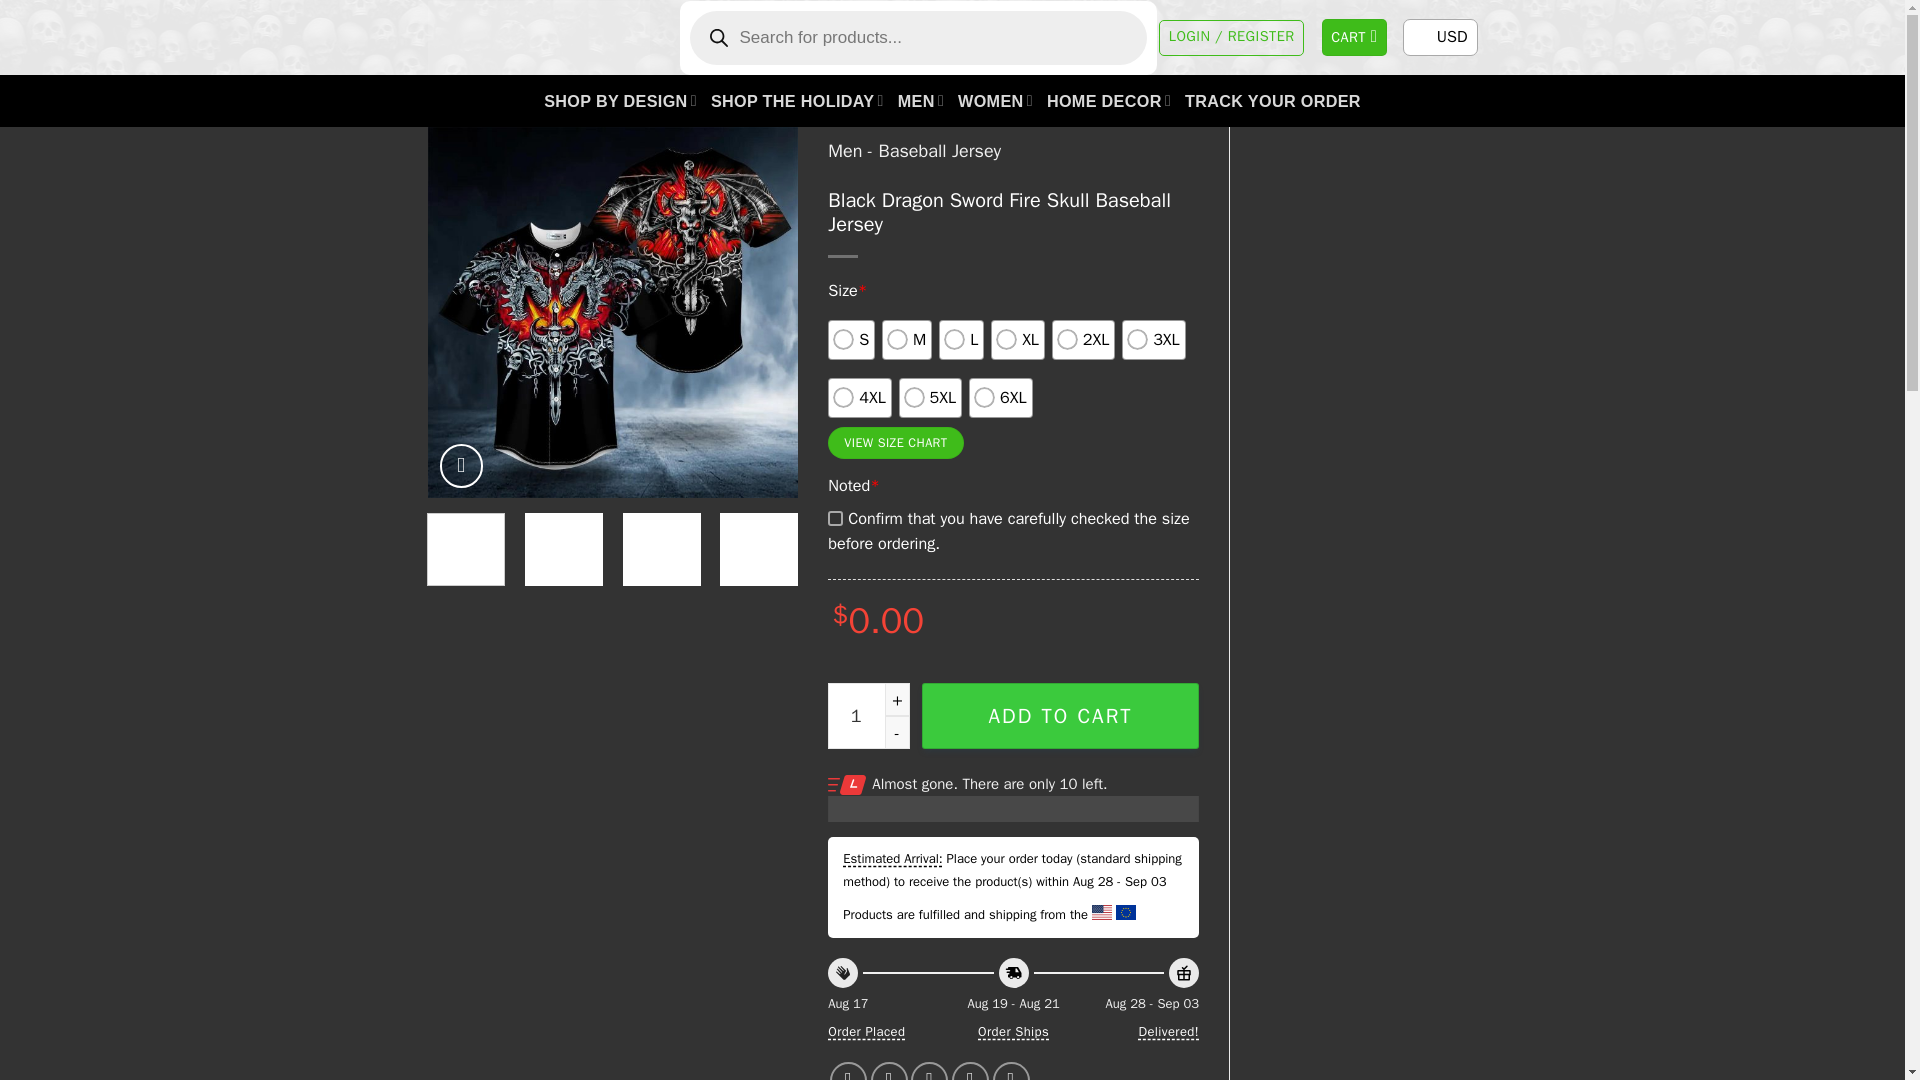 The width and height of the screenshot is (1920, 1080). I want to click on Black Dragon Sword Fire Skull Baseball Jersey, so click(984, 312).